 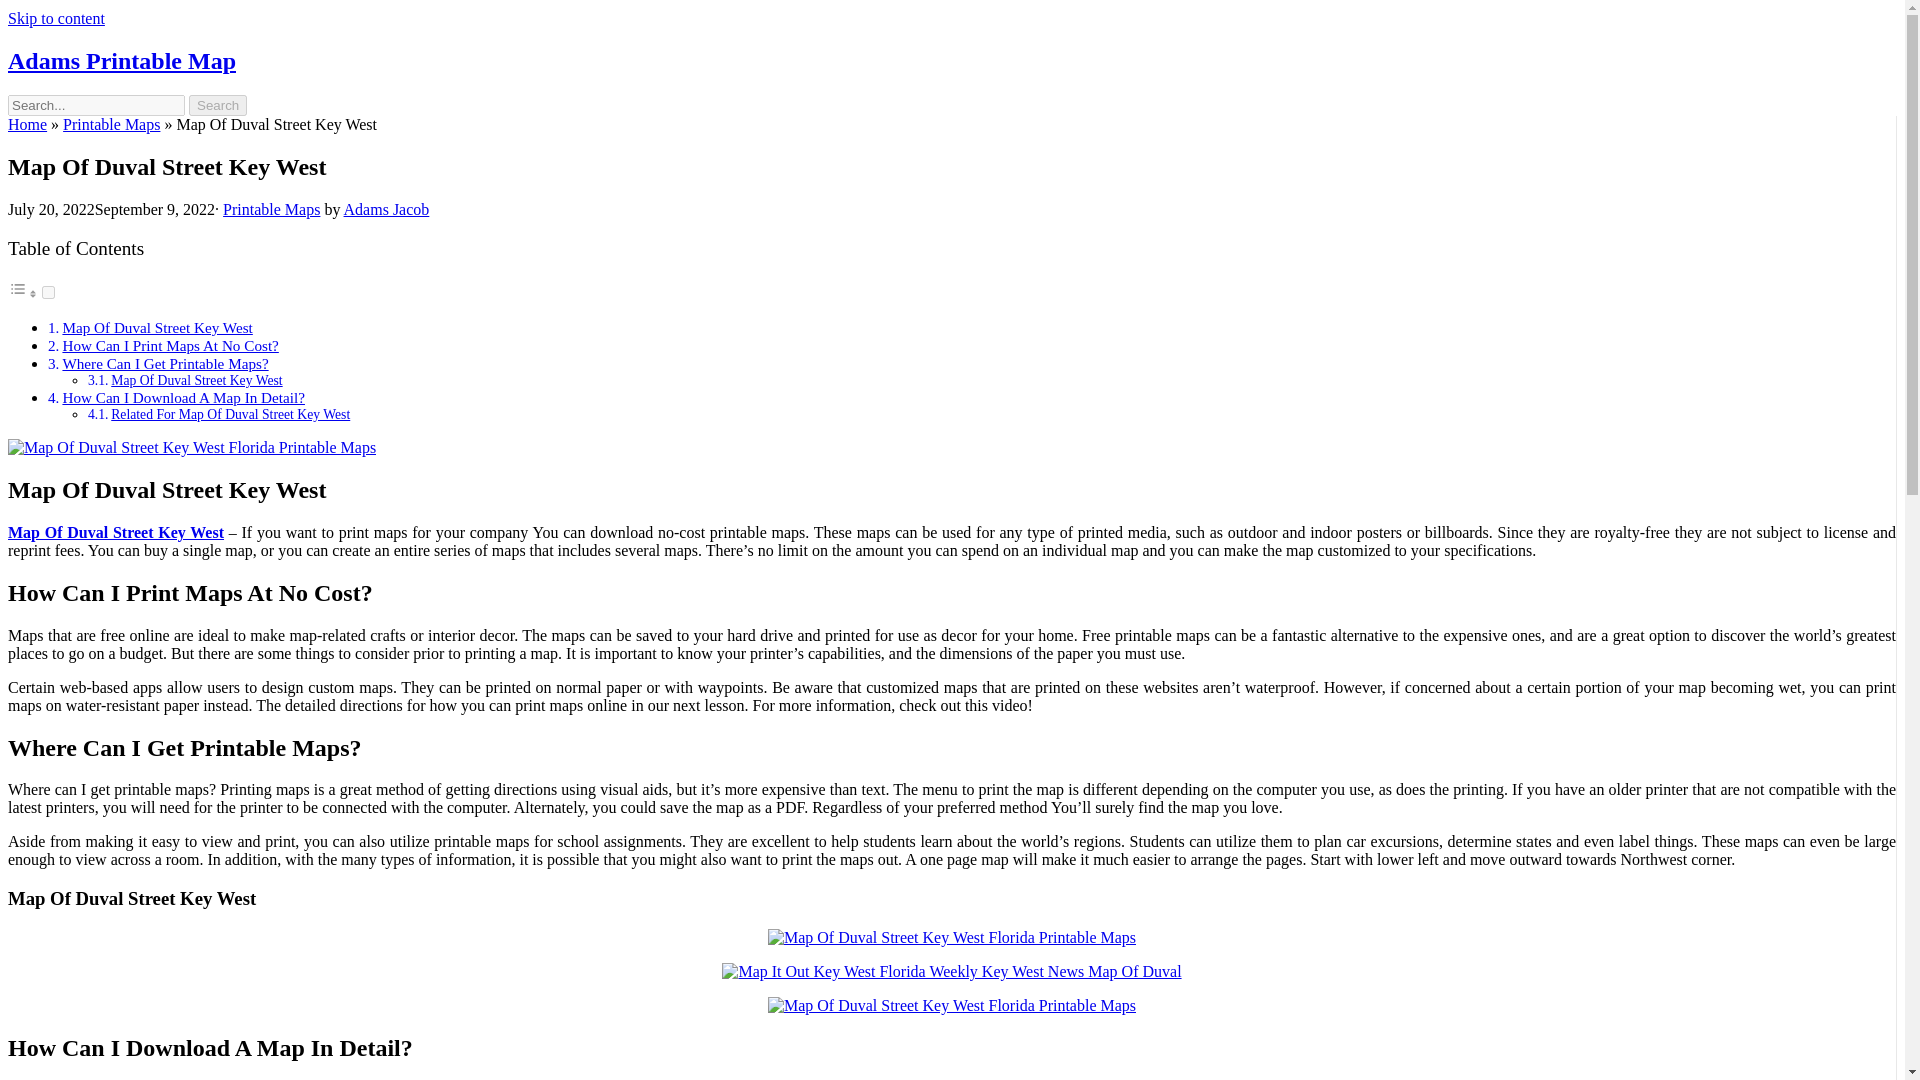 What do you see at coordinates (96, 105) in the screenshot?
I see `Search for:` at bounding box center [96, 105].